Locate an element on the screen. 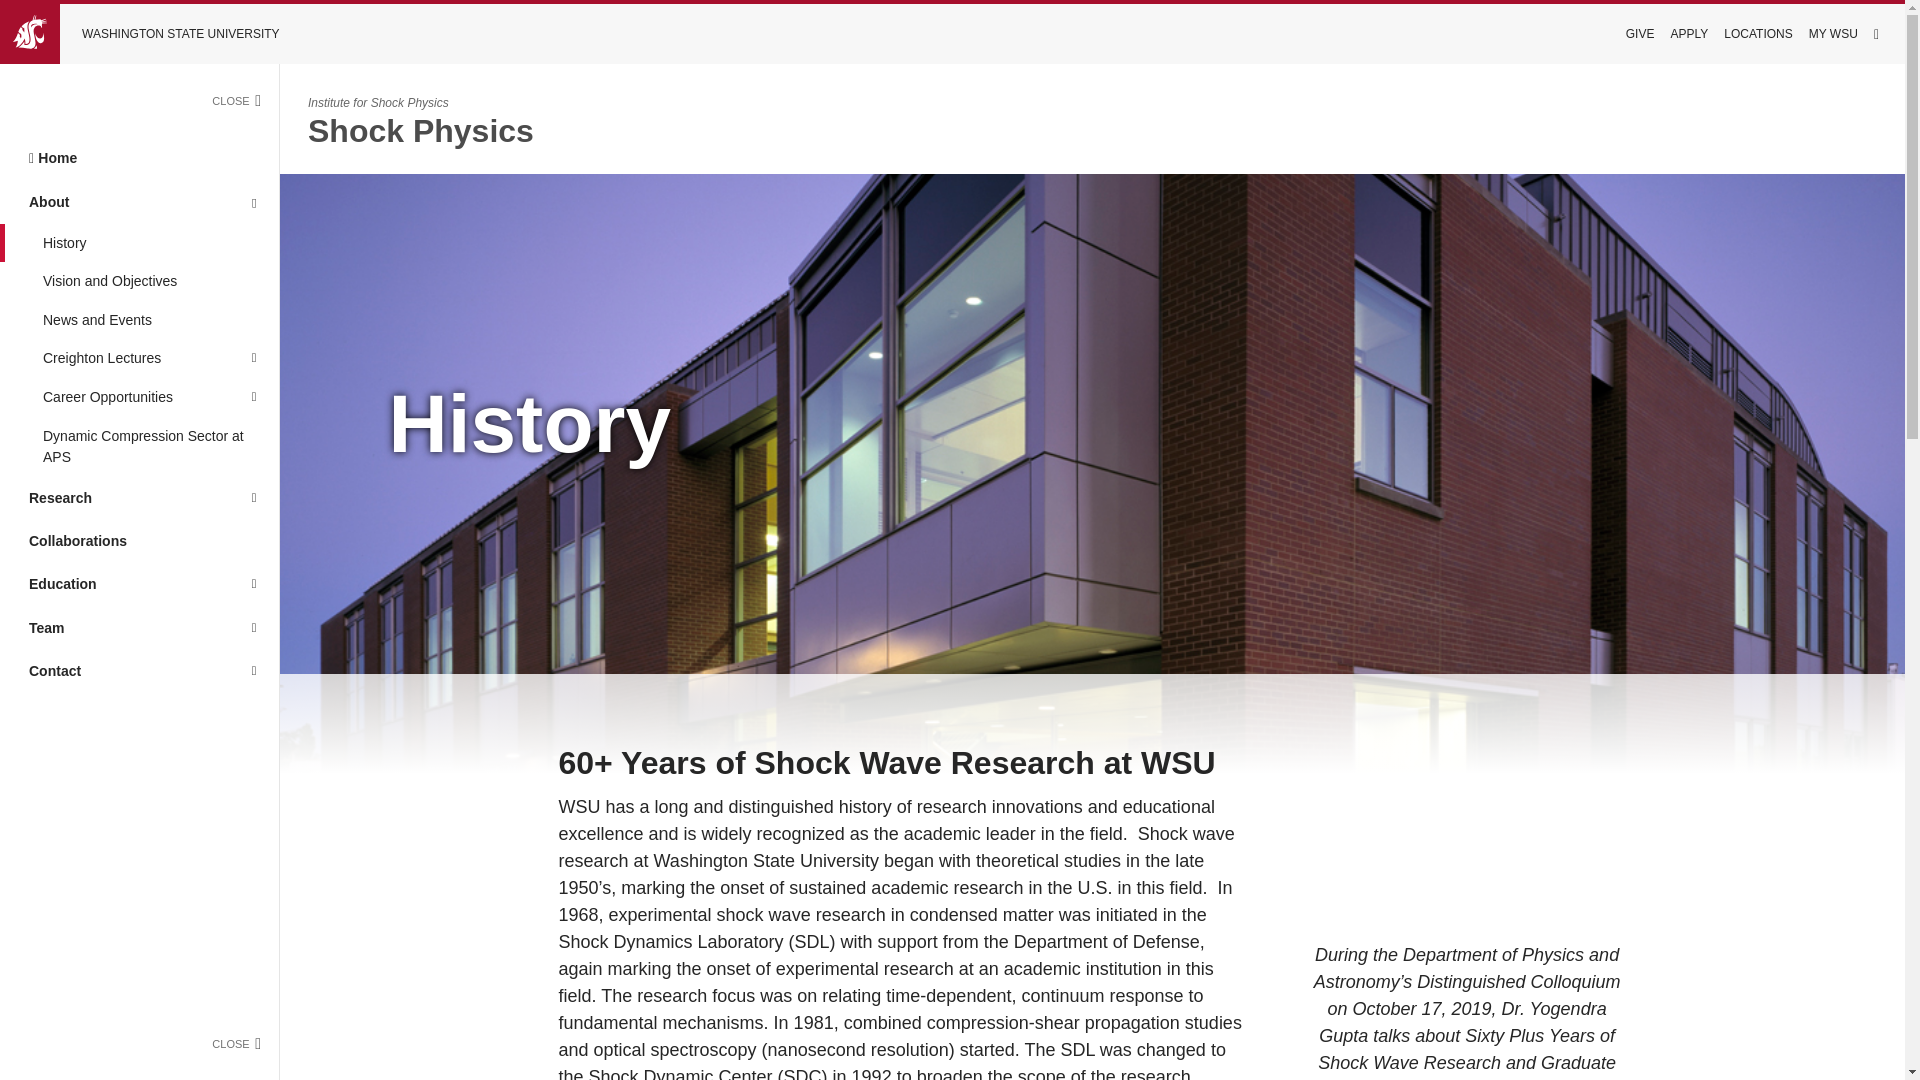 This screenshot has width=1920, height=1080. Career Opportunities is located at coordinates (114, 397).